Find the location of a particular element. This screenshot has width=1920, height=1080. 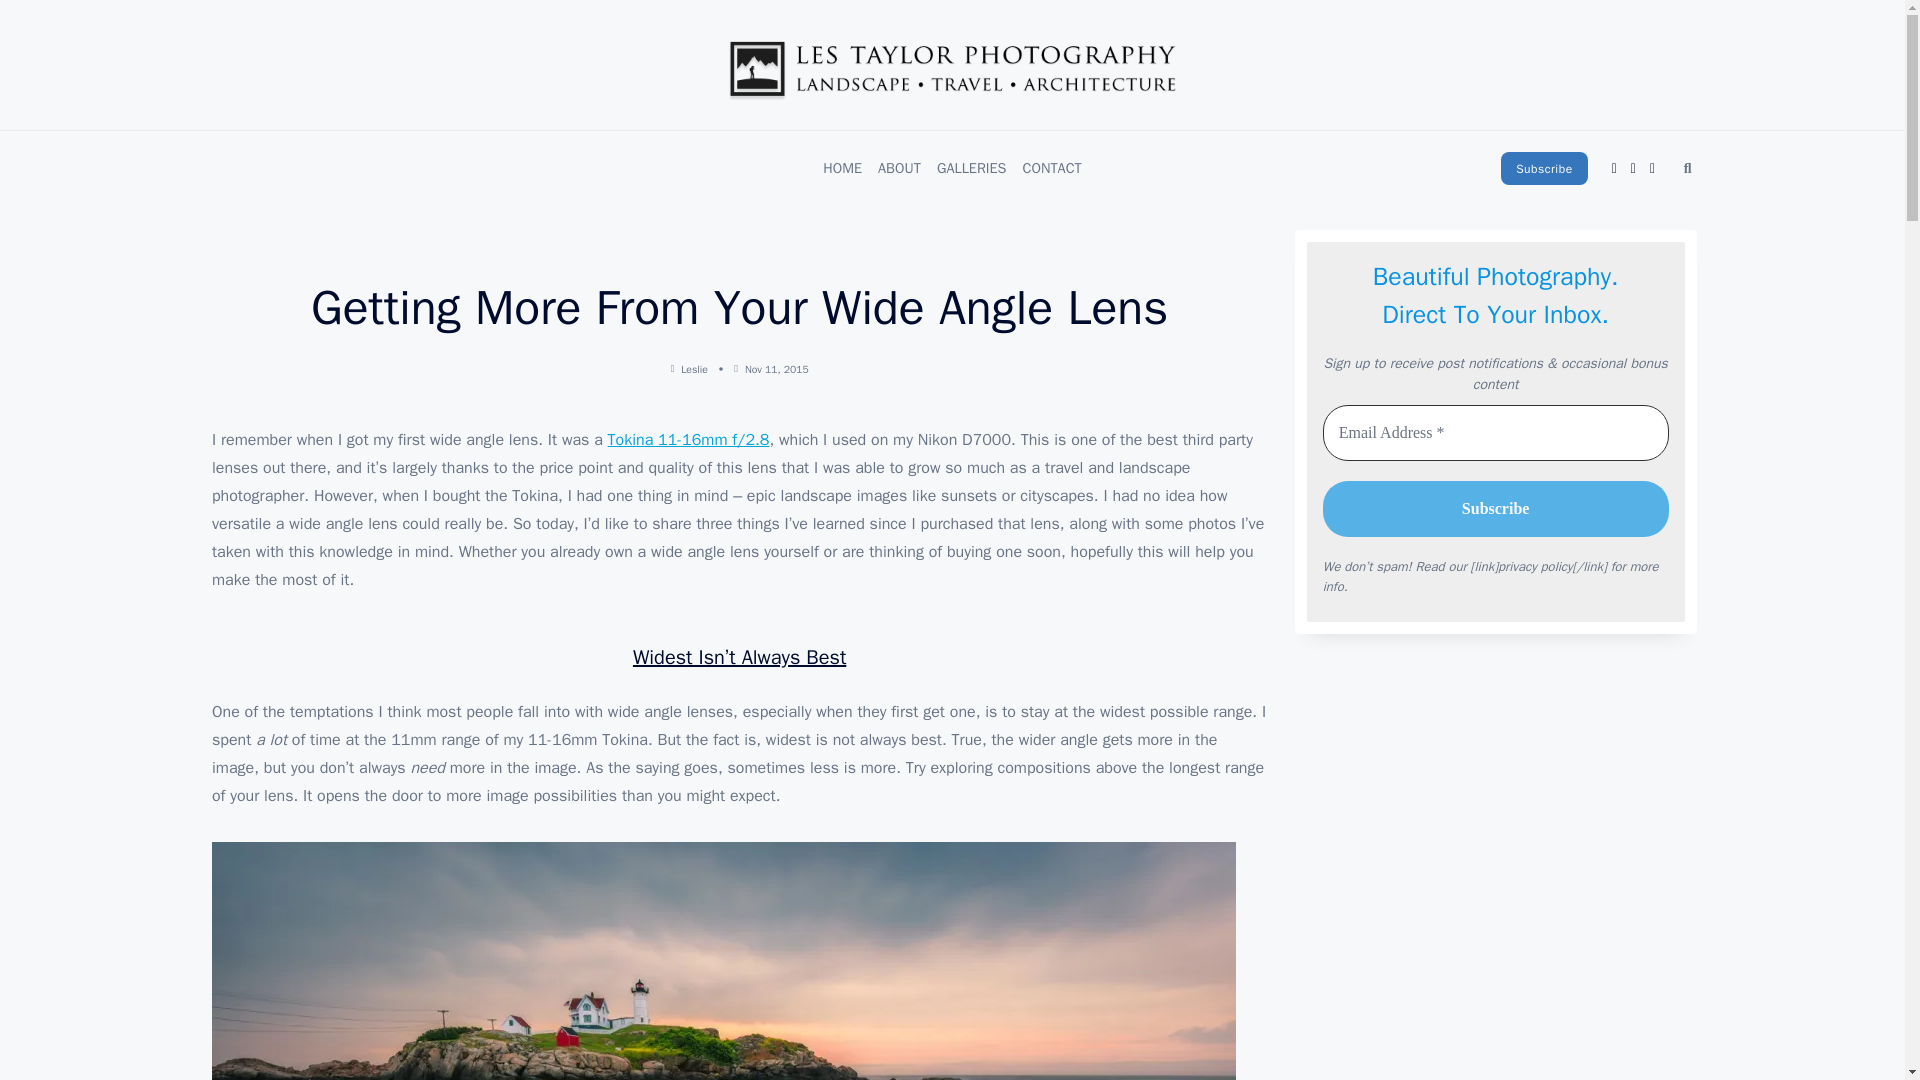

HOME is located at coordinates (842, 168).